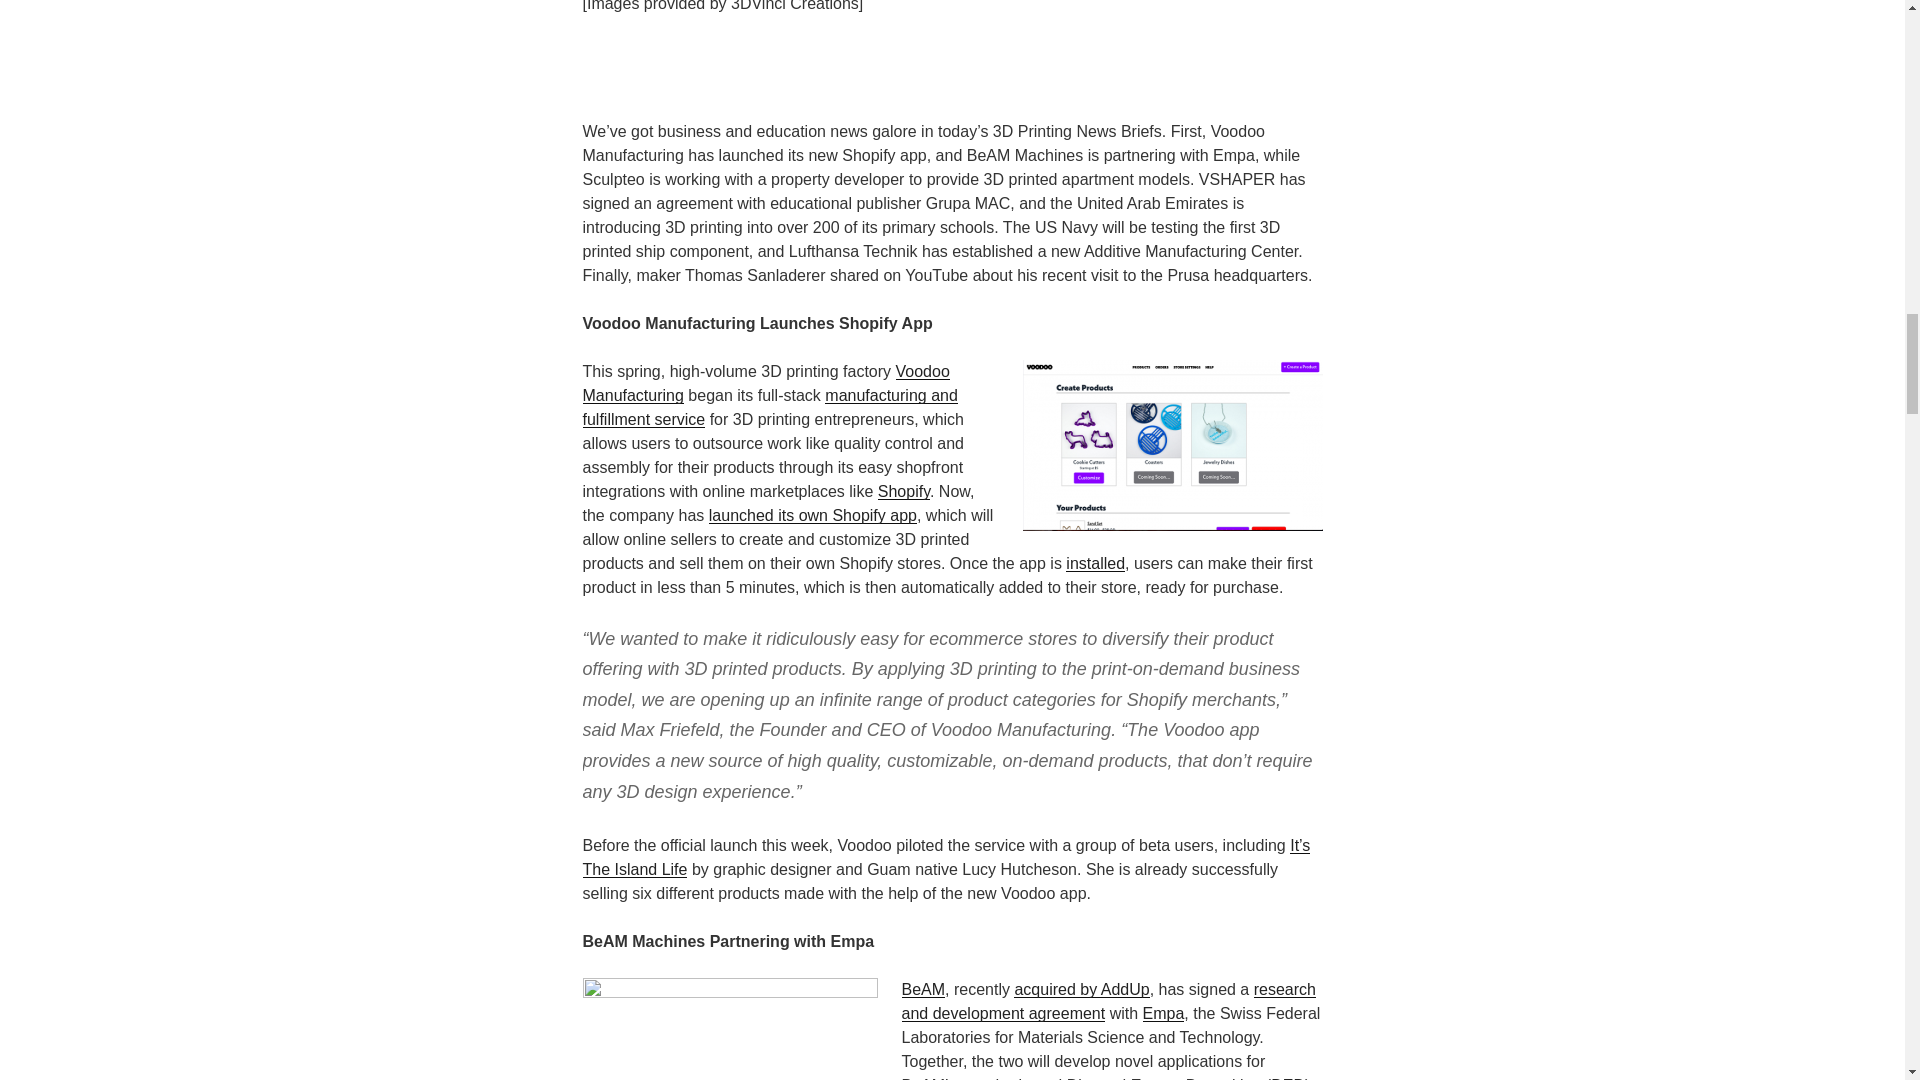 The width and height of the screenshot is (1920, 1080). What do you see at coordinates (903, 491) in the screenshot?
I see `Shopify` at bounding box center [903, 491].